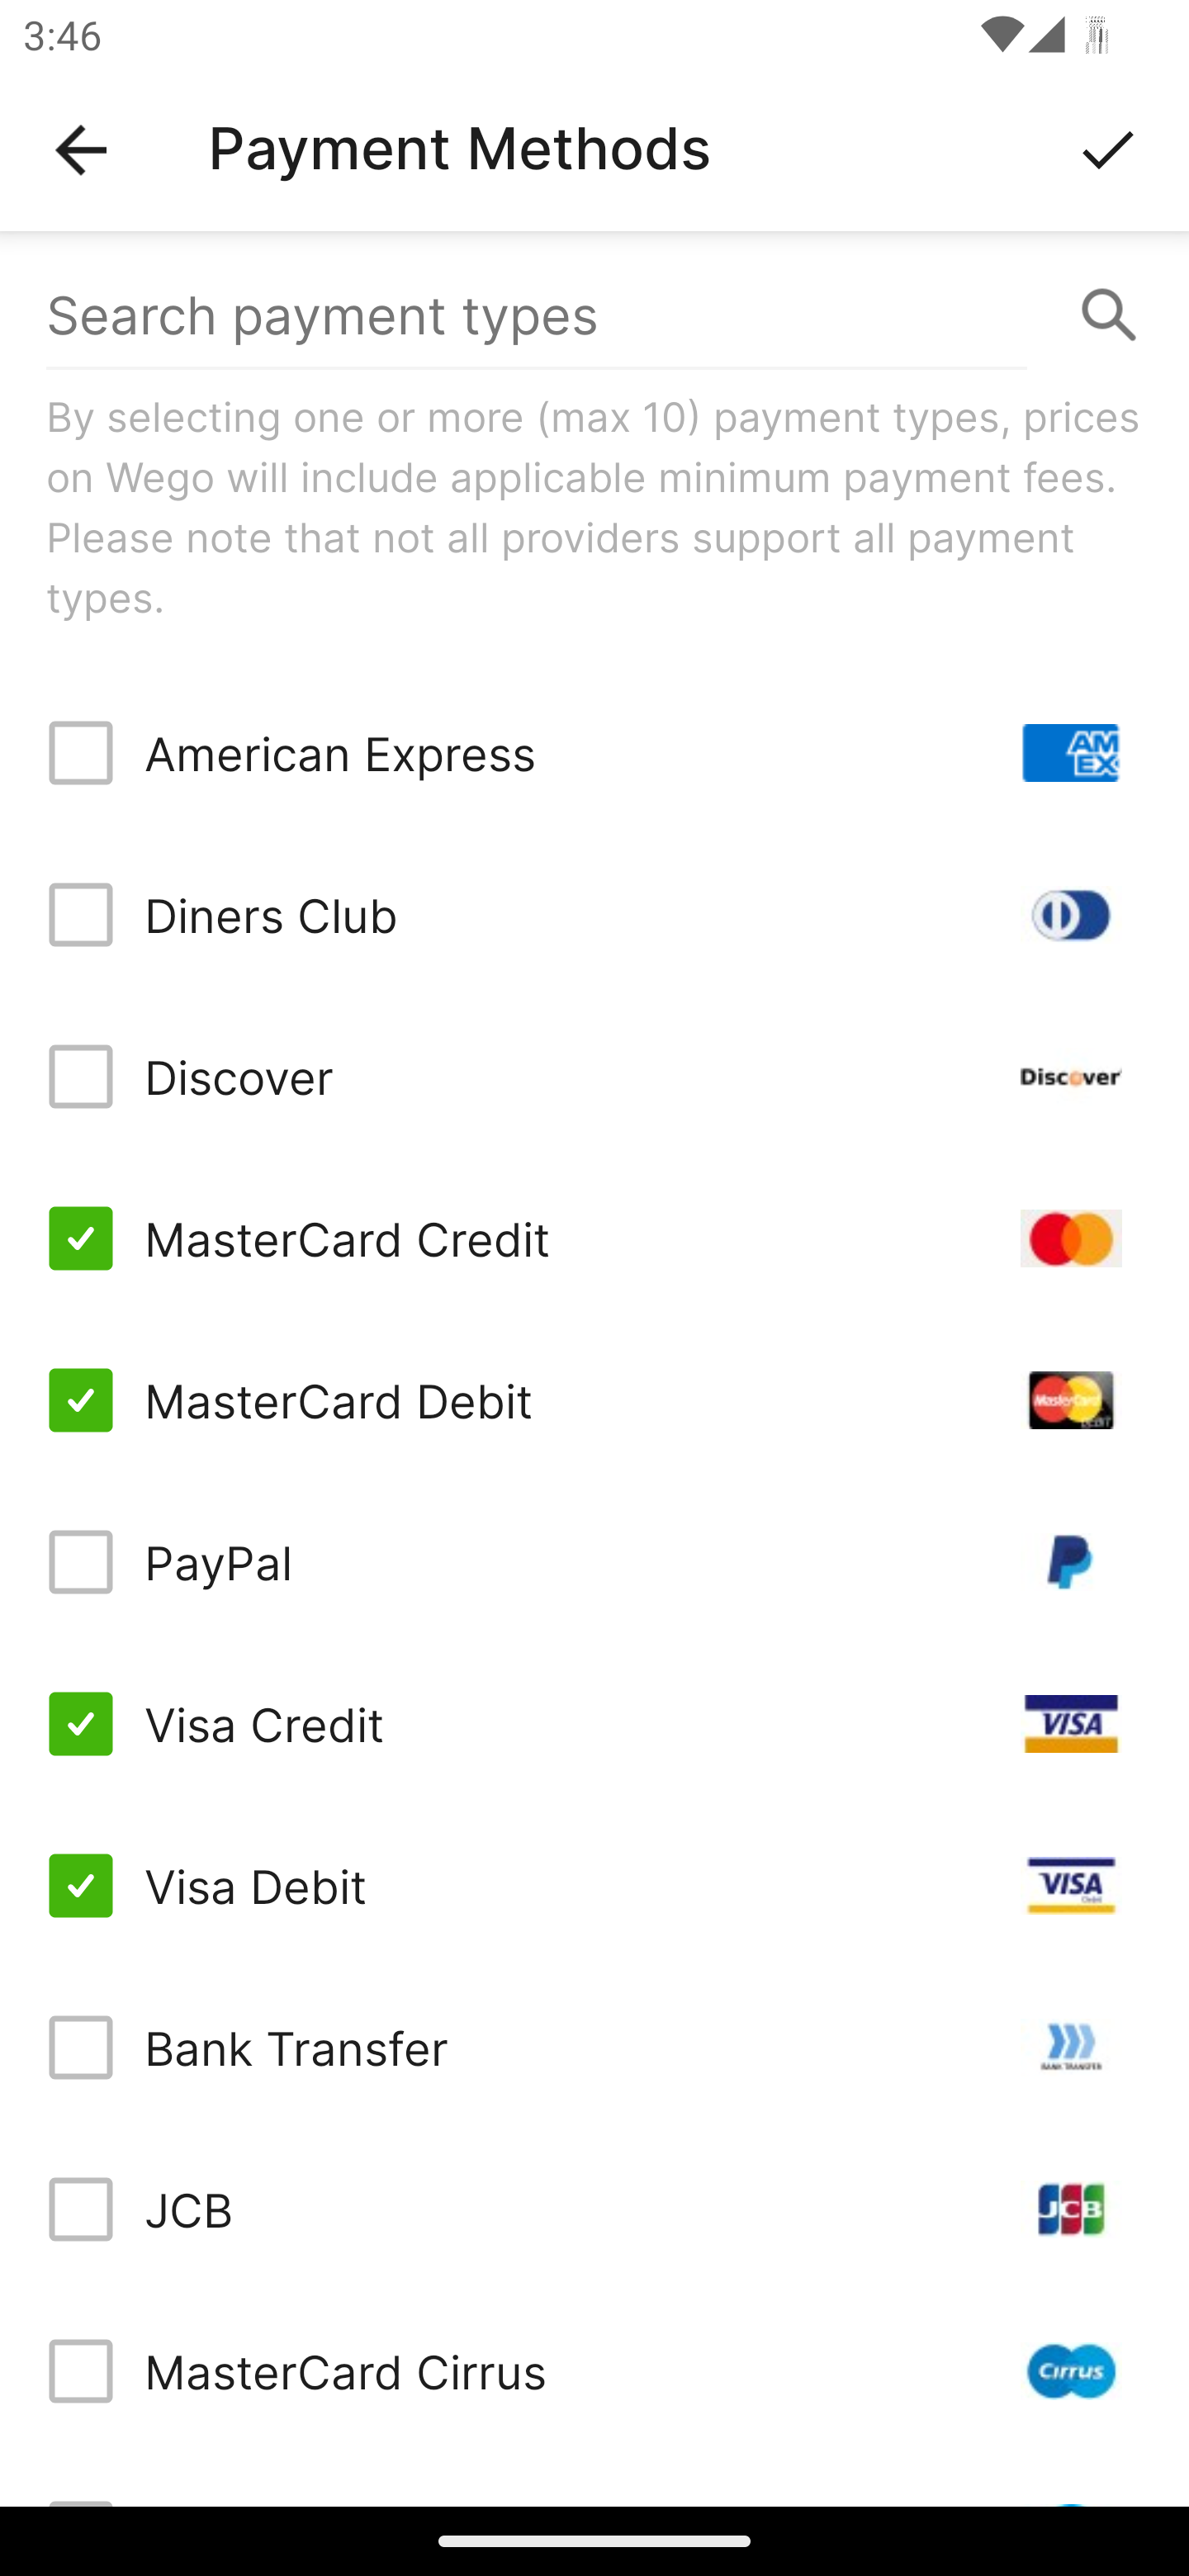  What do you see at coordinates (594, 2046) in the screenshot?
I see `Bank Transfer` at bounding box center [594, 2046].